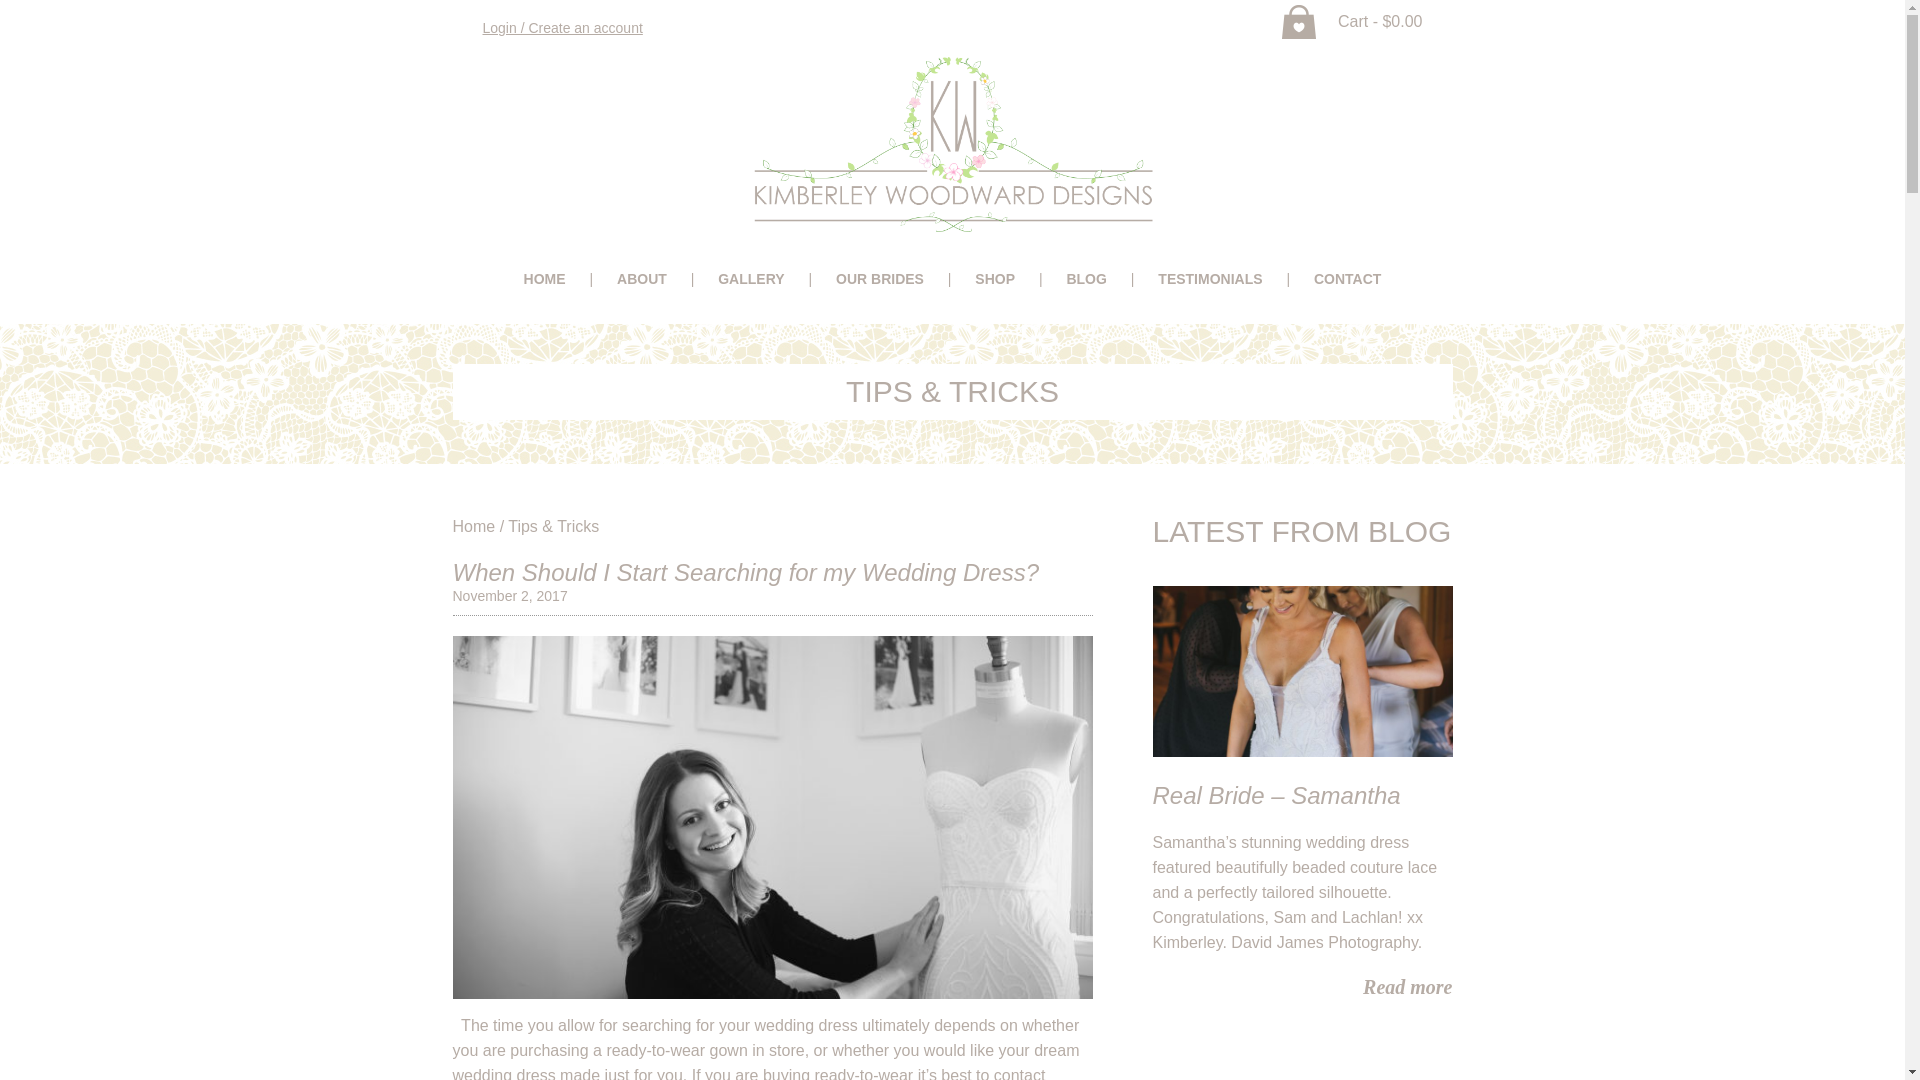  What do you see at coordinates (746, 572) in the screenshot?
I see `When Should I Start Searching for my Wedding Dress?` at bounding box center [746, 572].